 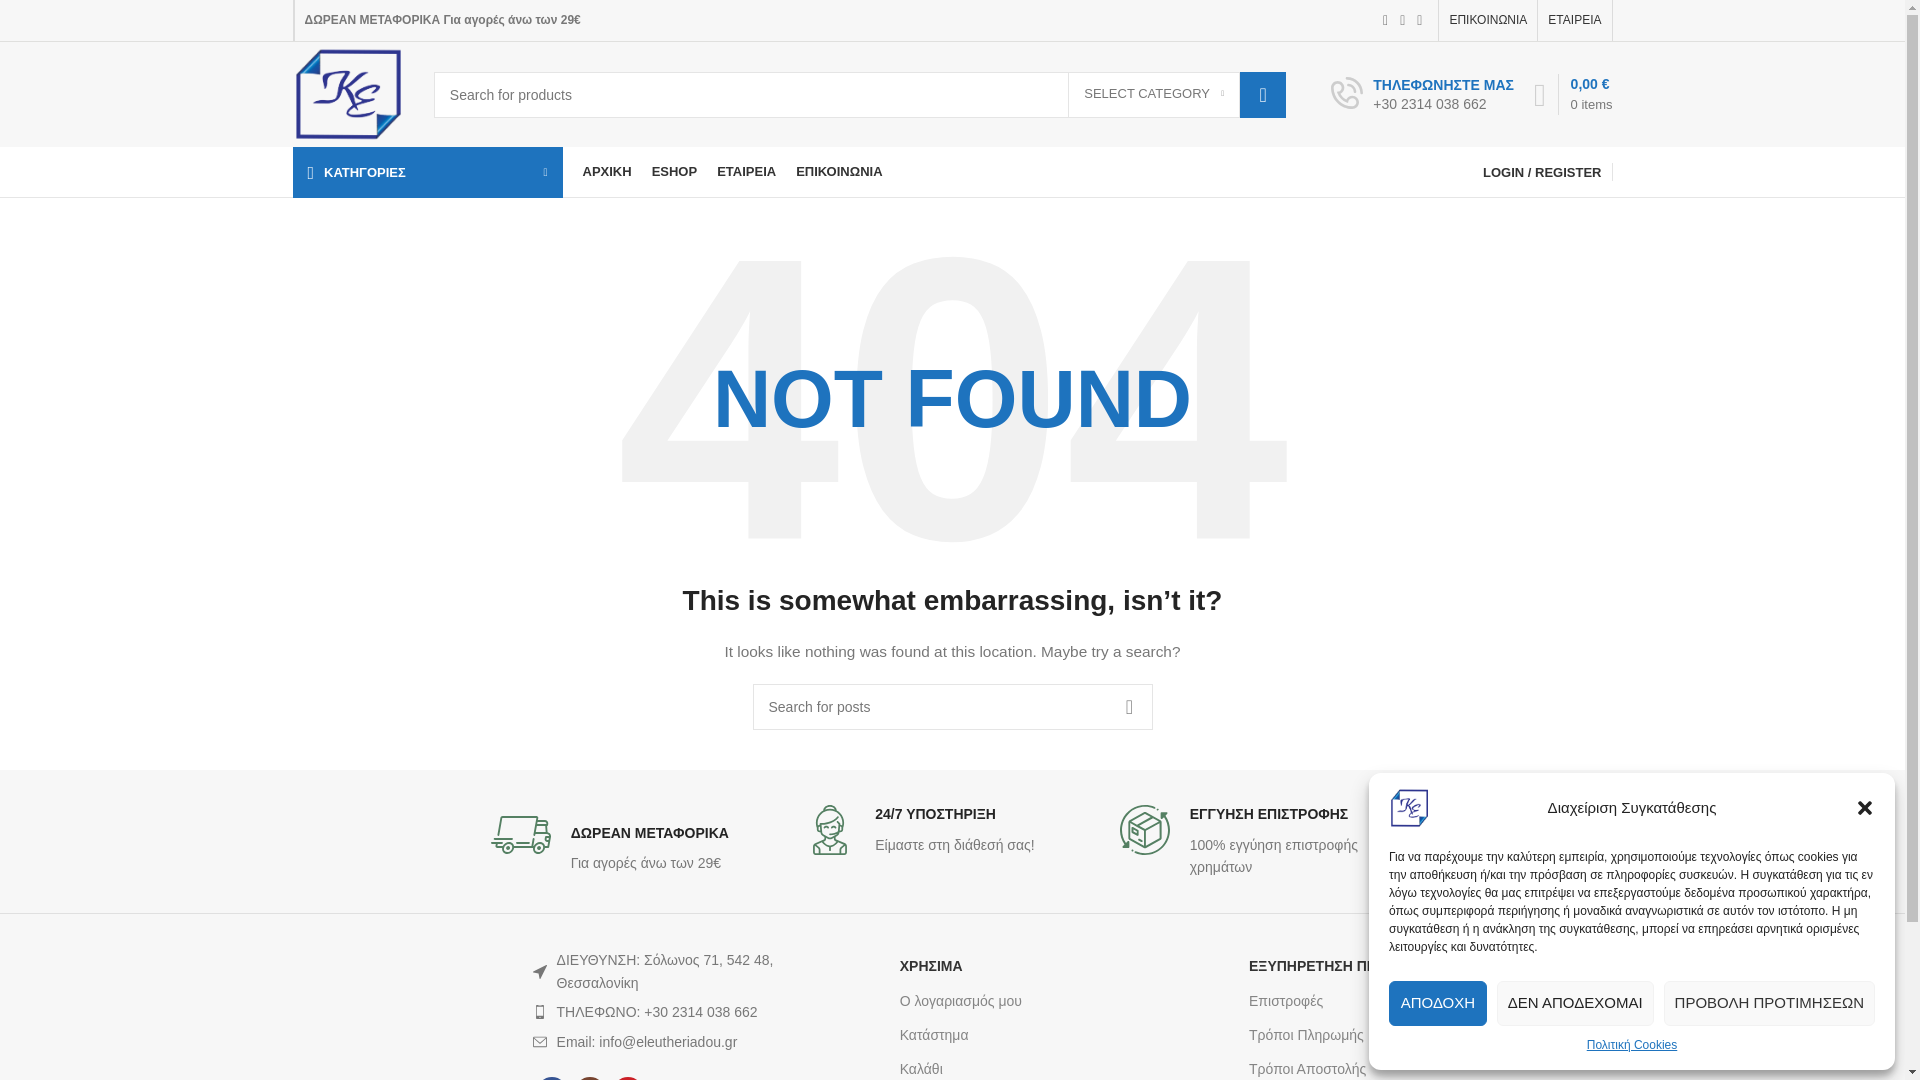 I want to click on retail-2-support, so click(x=829, y=830).